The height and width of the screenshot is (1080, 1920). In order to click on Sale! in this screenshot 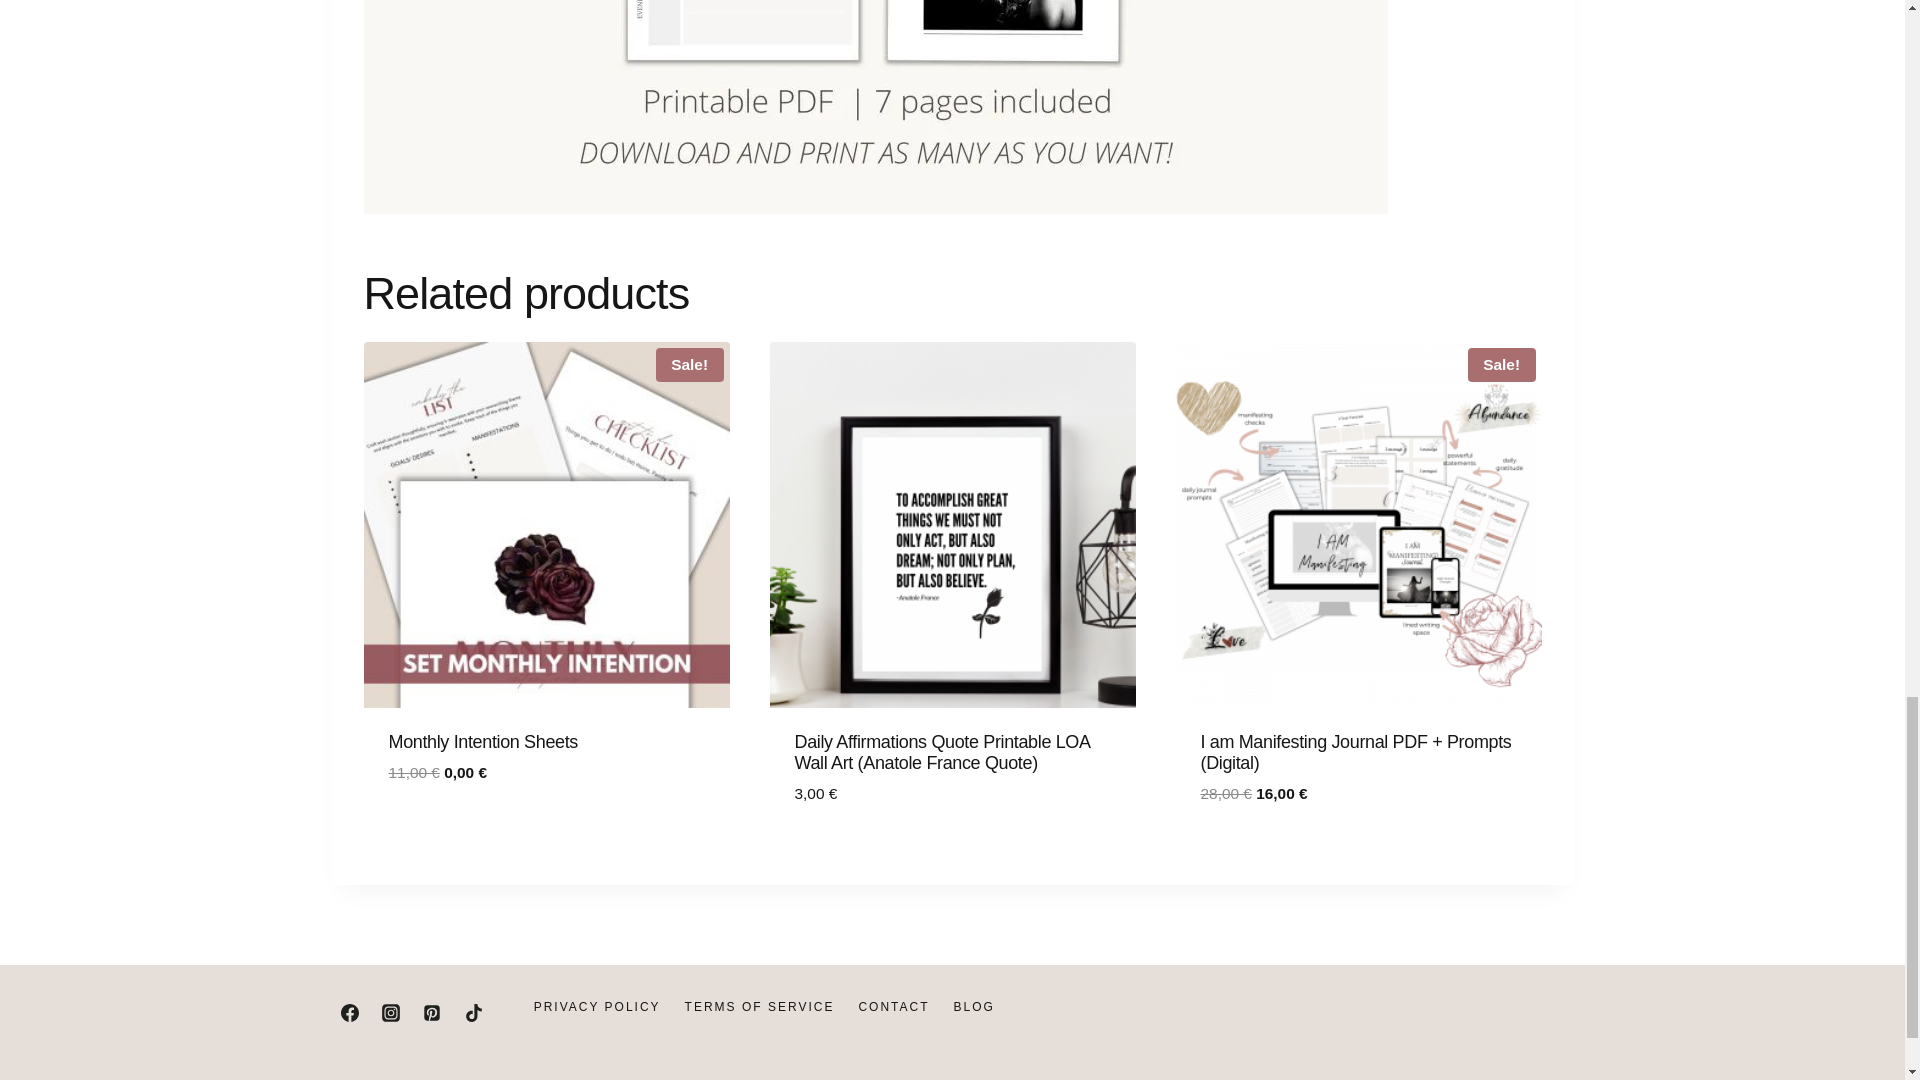, I will do `click(546, 525)`.